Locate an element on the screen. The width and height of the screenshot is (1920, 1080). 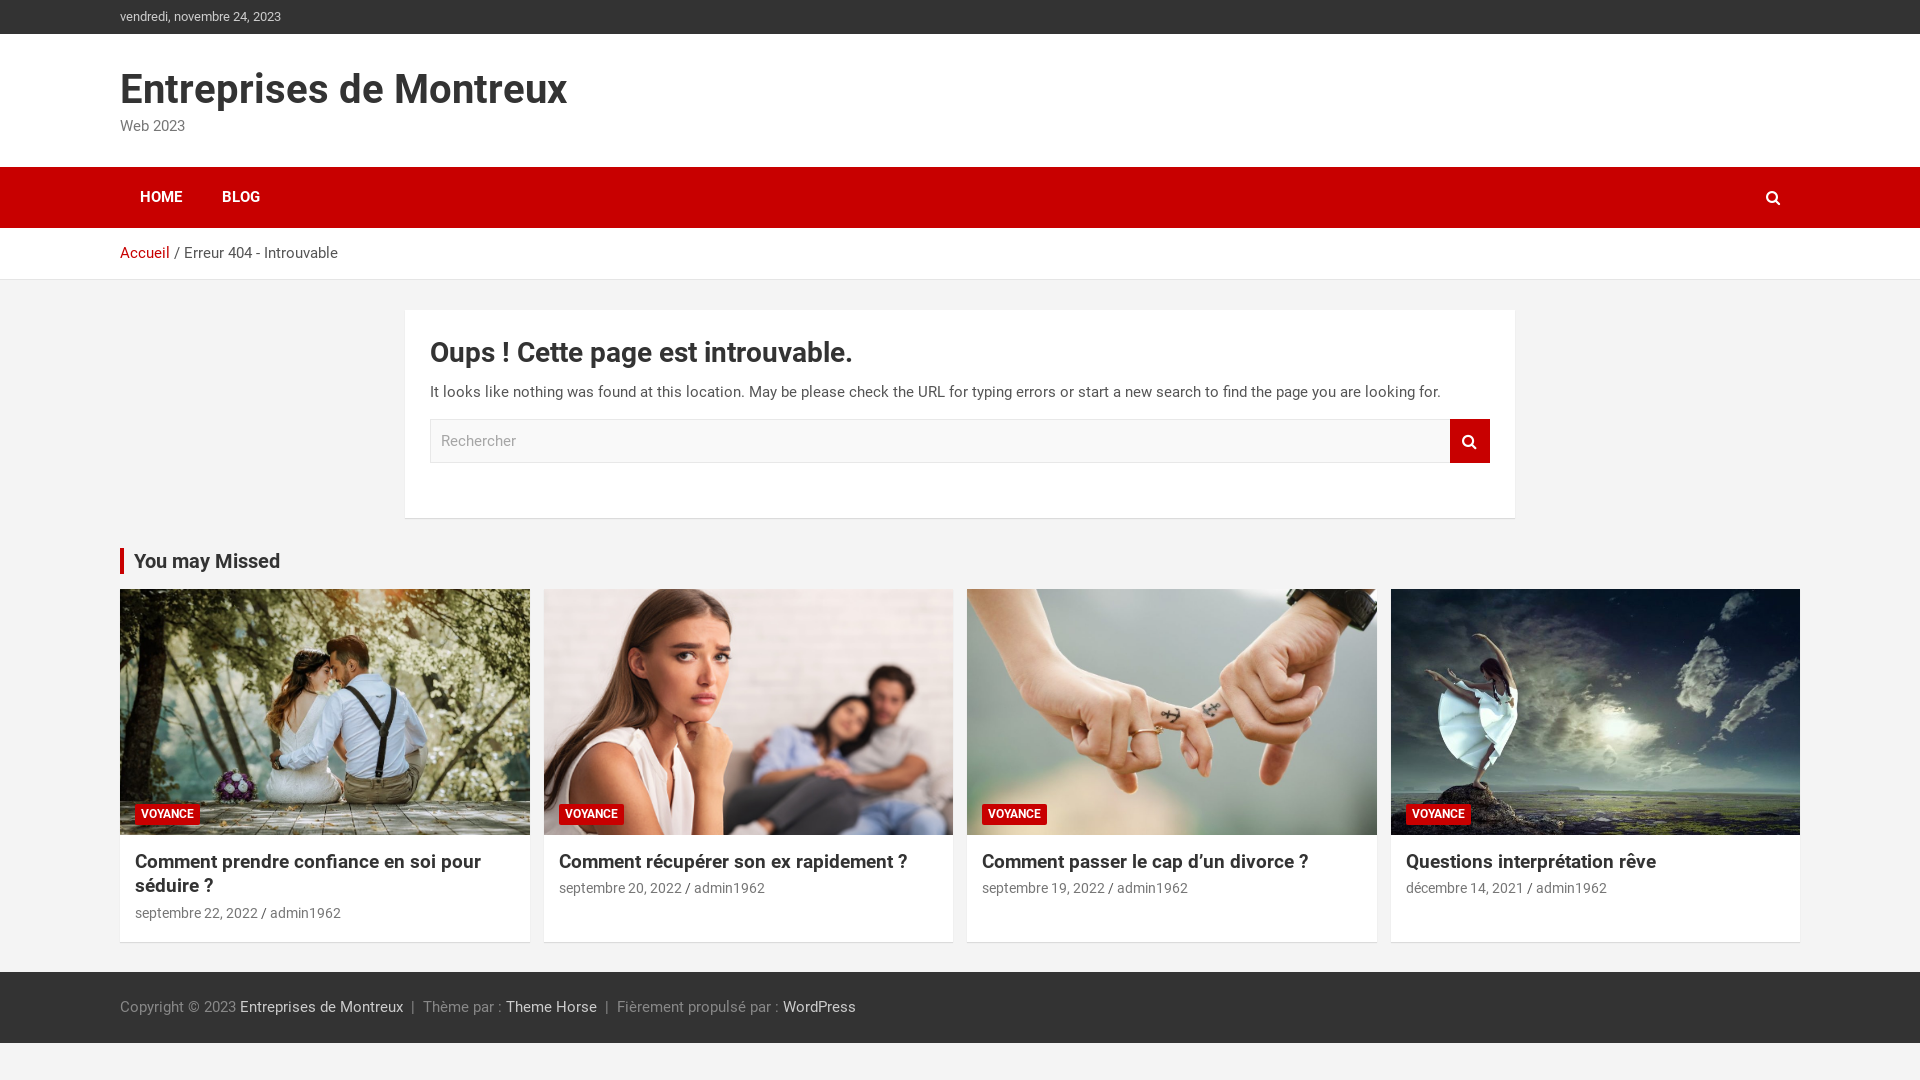
Entreprises de Montreux is located at coordinates (322, 1007).